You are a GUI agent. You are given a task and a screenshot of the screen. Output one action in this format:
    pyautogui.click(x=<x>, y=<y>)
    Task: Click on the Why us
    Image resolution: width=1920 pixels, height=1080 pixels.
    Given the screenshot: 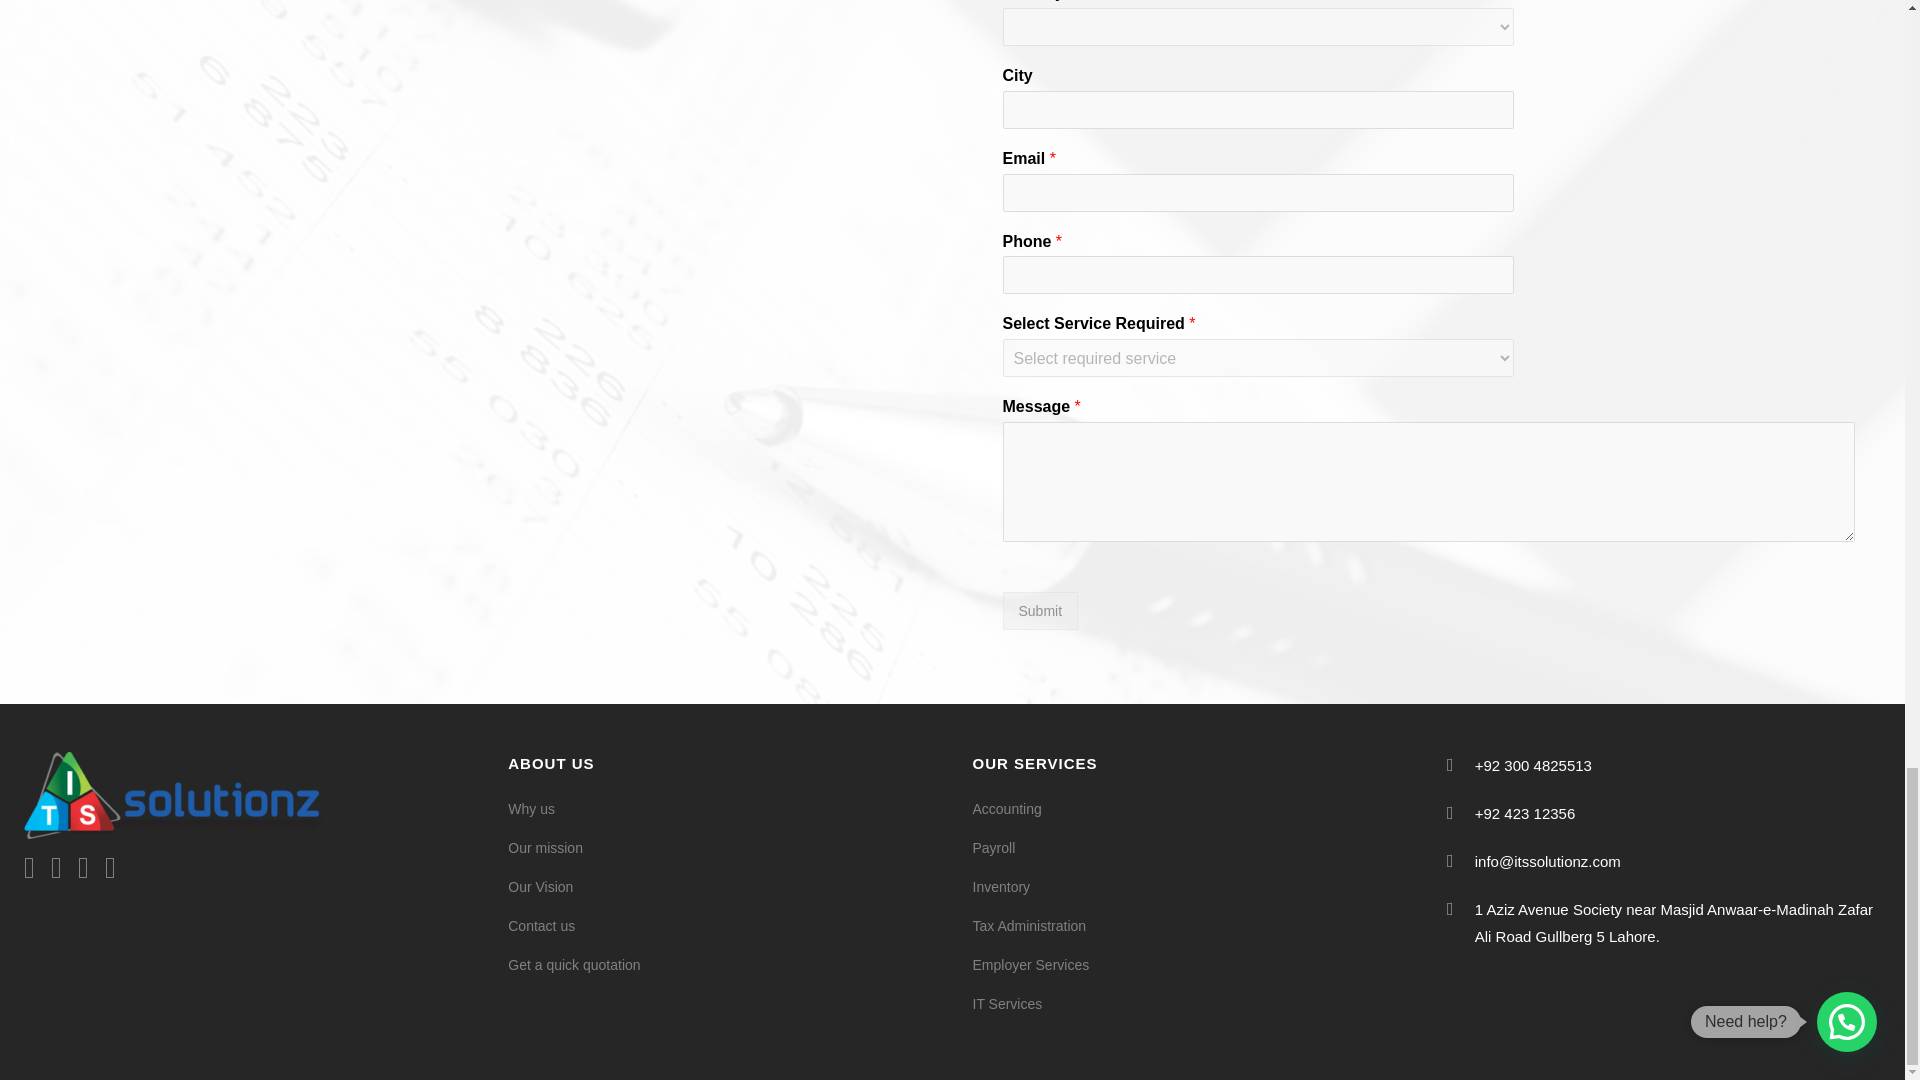 What is the action you would take?
    pyautogui.click(x=725, y=808)
    